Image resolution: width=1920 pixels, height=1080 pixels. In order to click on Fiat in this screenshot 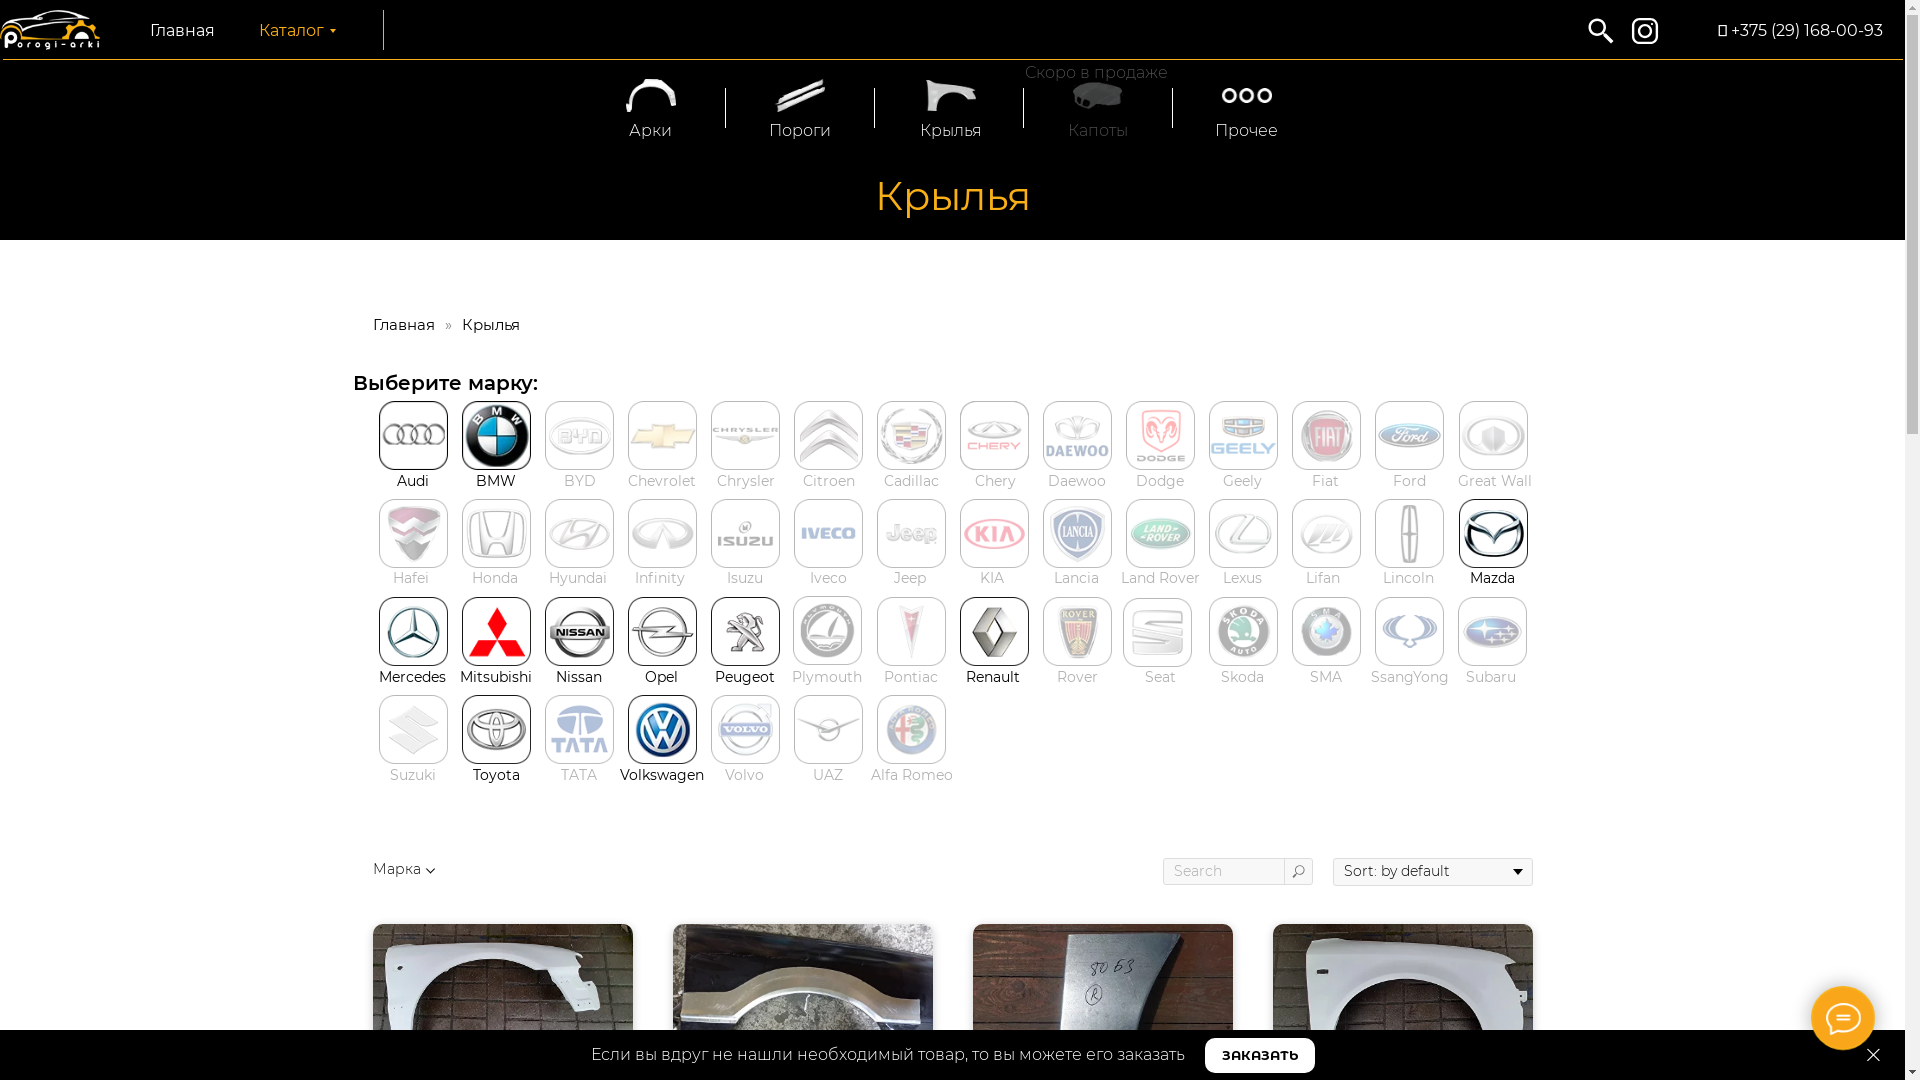, I will do `click(1326, 481)`.